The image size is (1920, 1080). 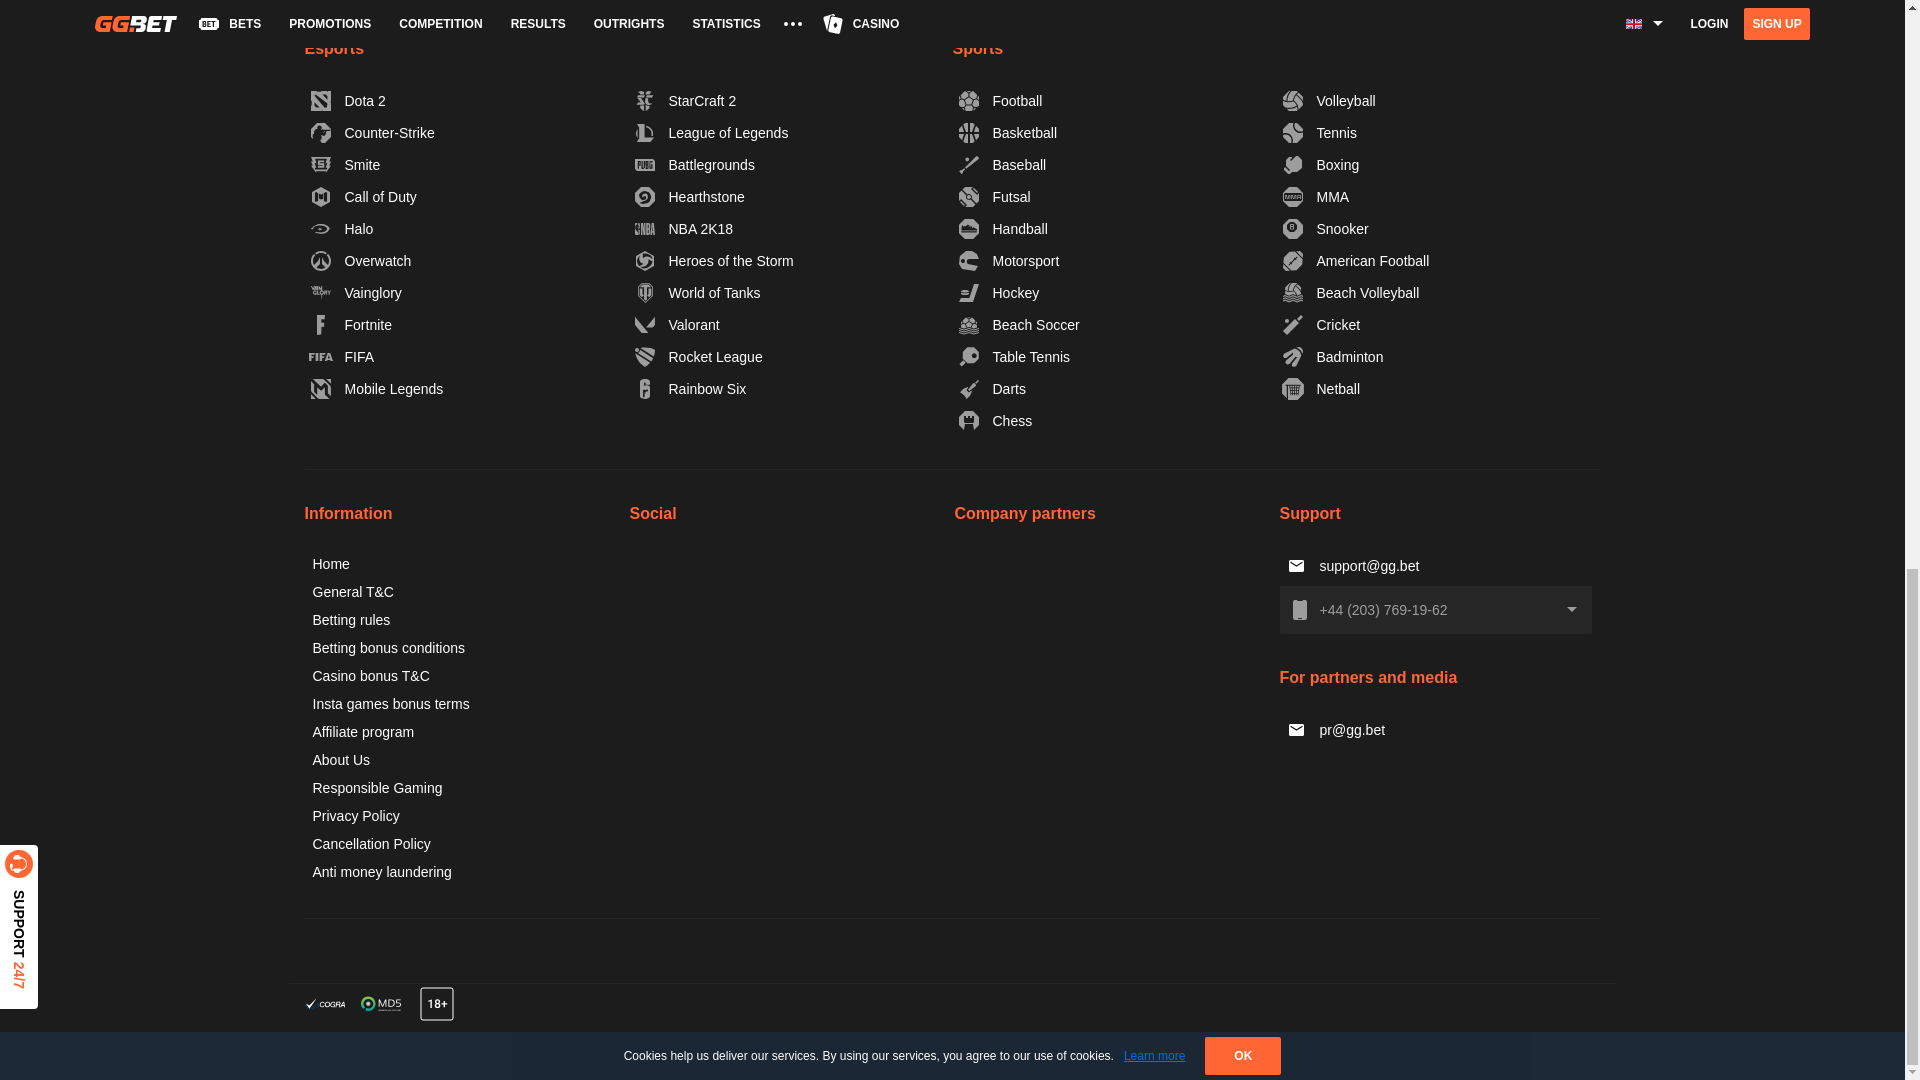 I want to click on StarCraft 2, so click(x=686, y=100).